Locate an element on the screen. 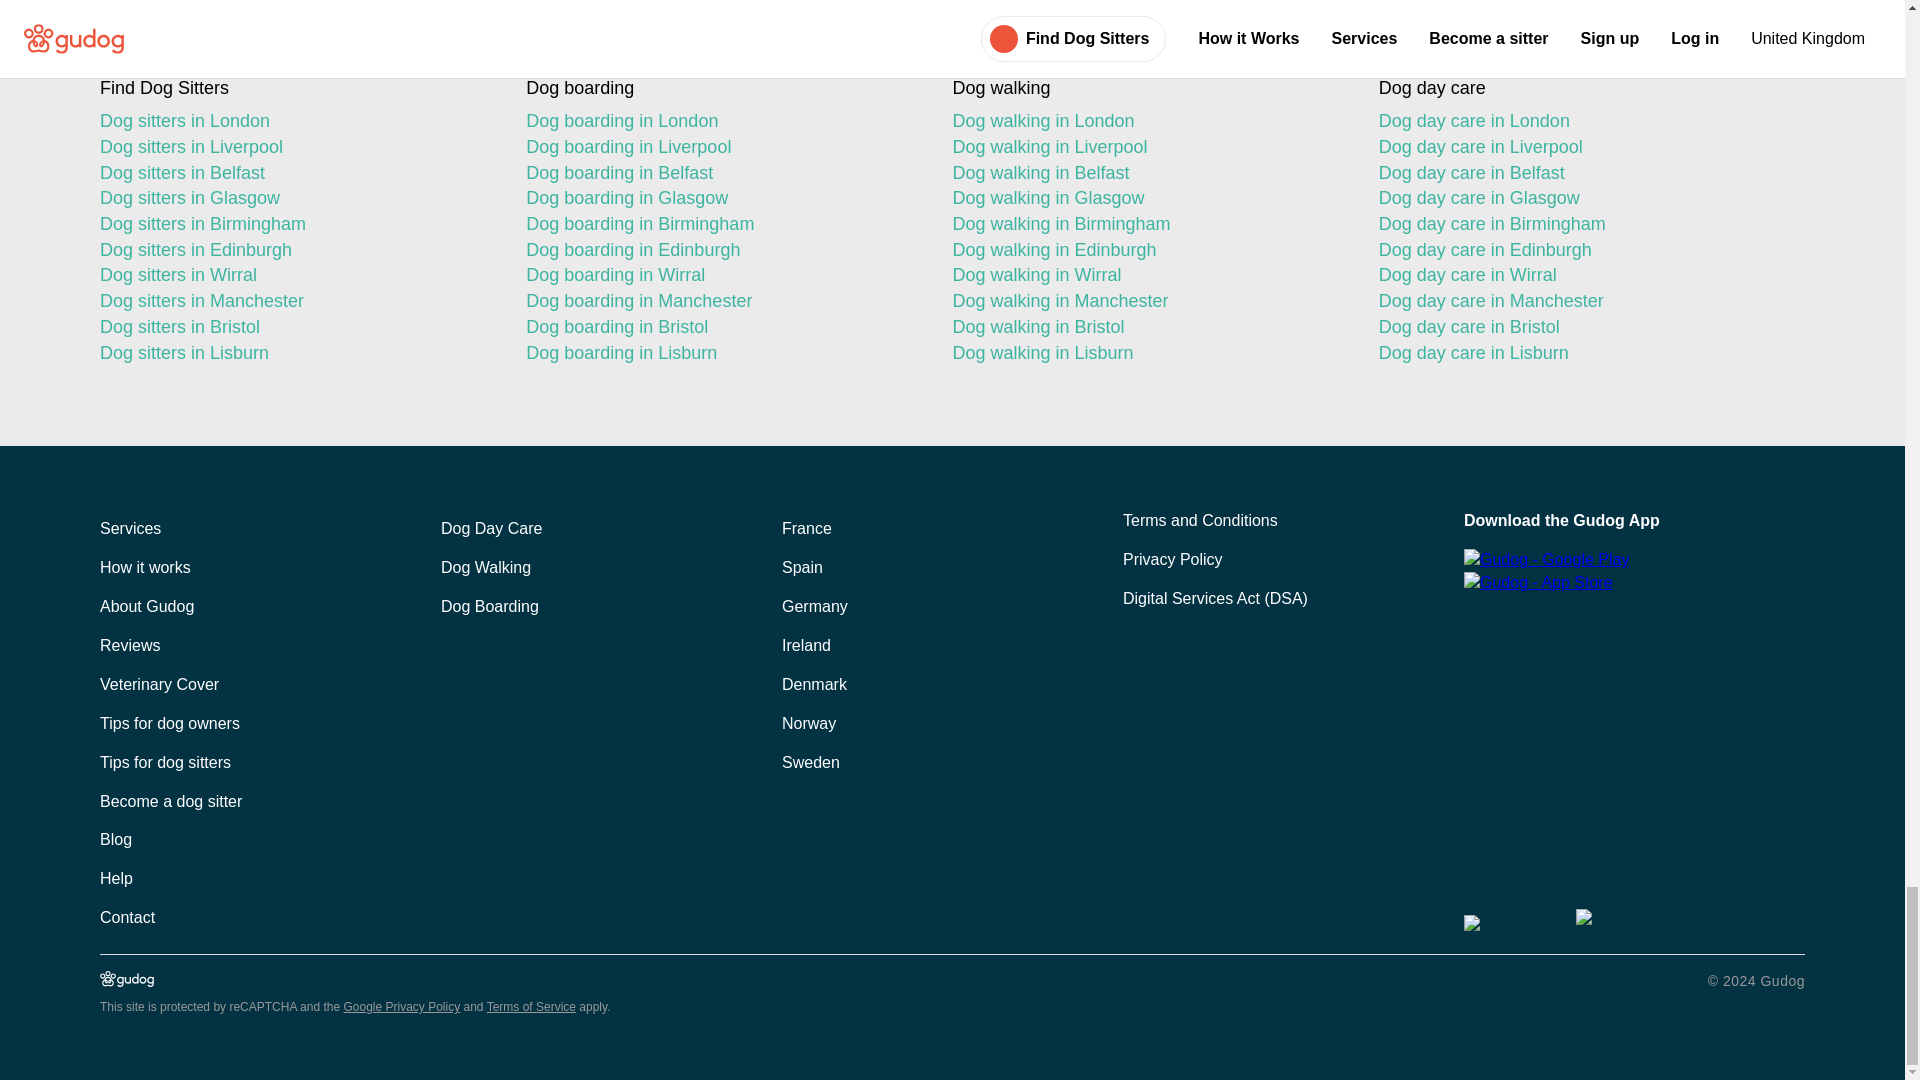 The height and width of the screenshot is (1080, 1920). Dog sitters in Birmingham is located at coordinates (296, 224).